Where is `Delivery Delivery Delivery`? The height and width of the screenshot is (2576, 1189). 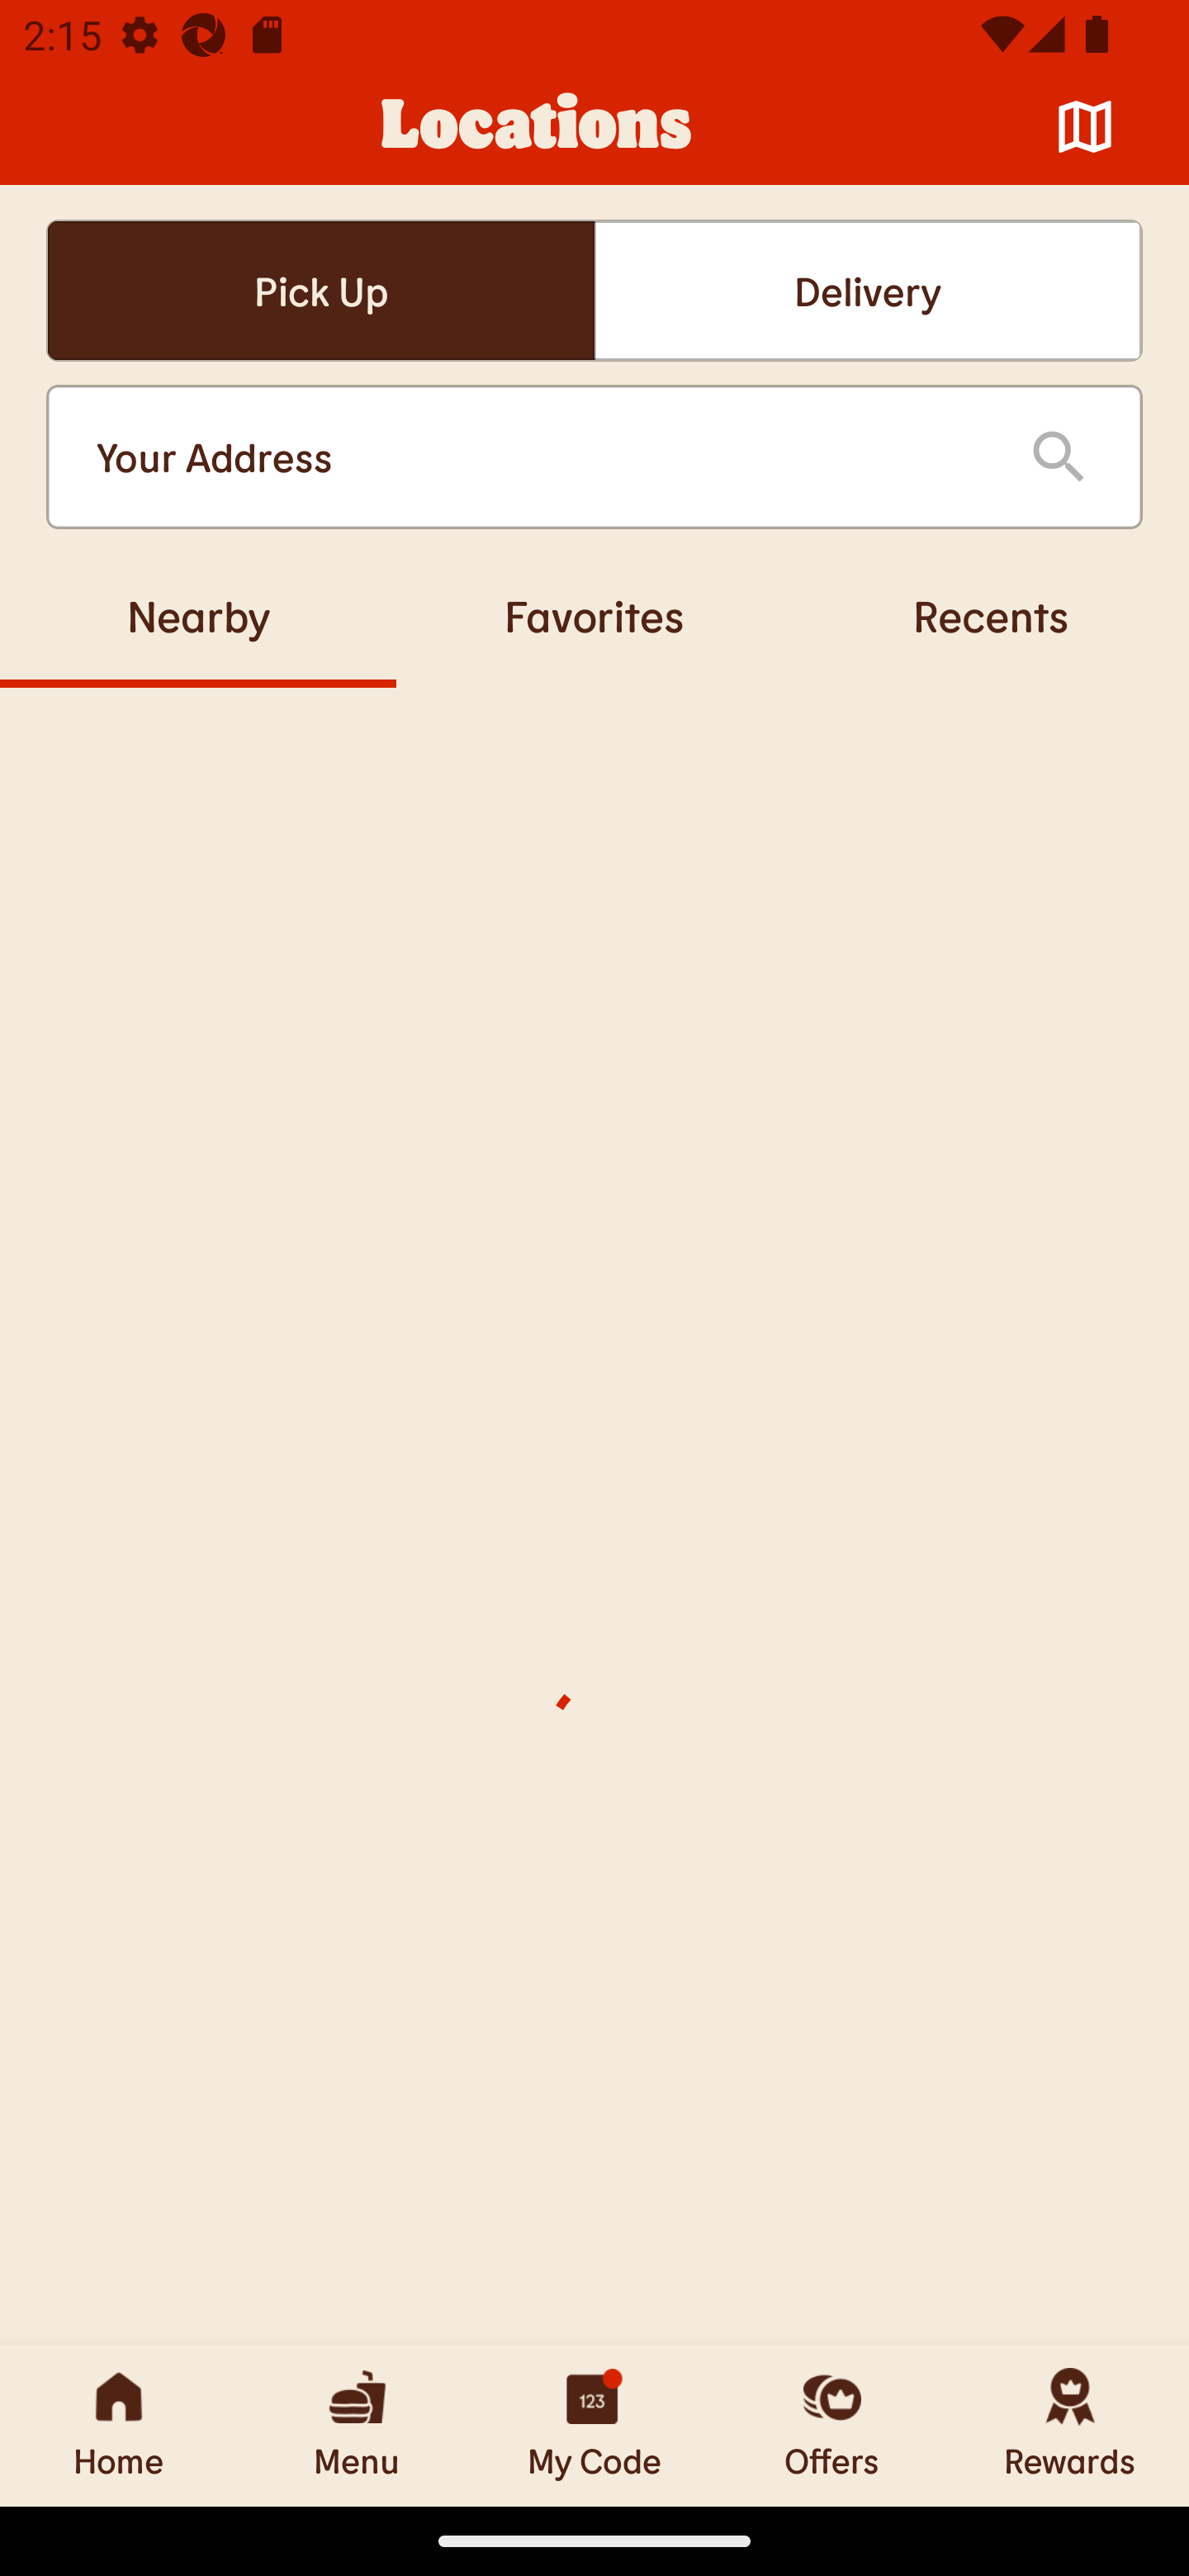 Delivery Delivery Delivery is located at coordinates (868, 291).